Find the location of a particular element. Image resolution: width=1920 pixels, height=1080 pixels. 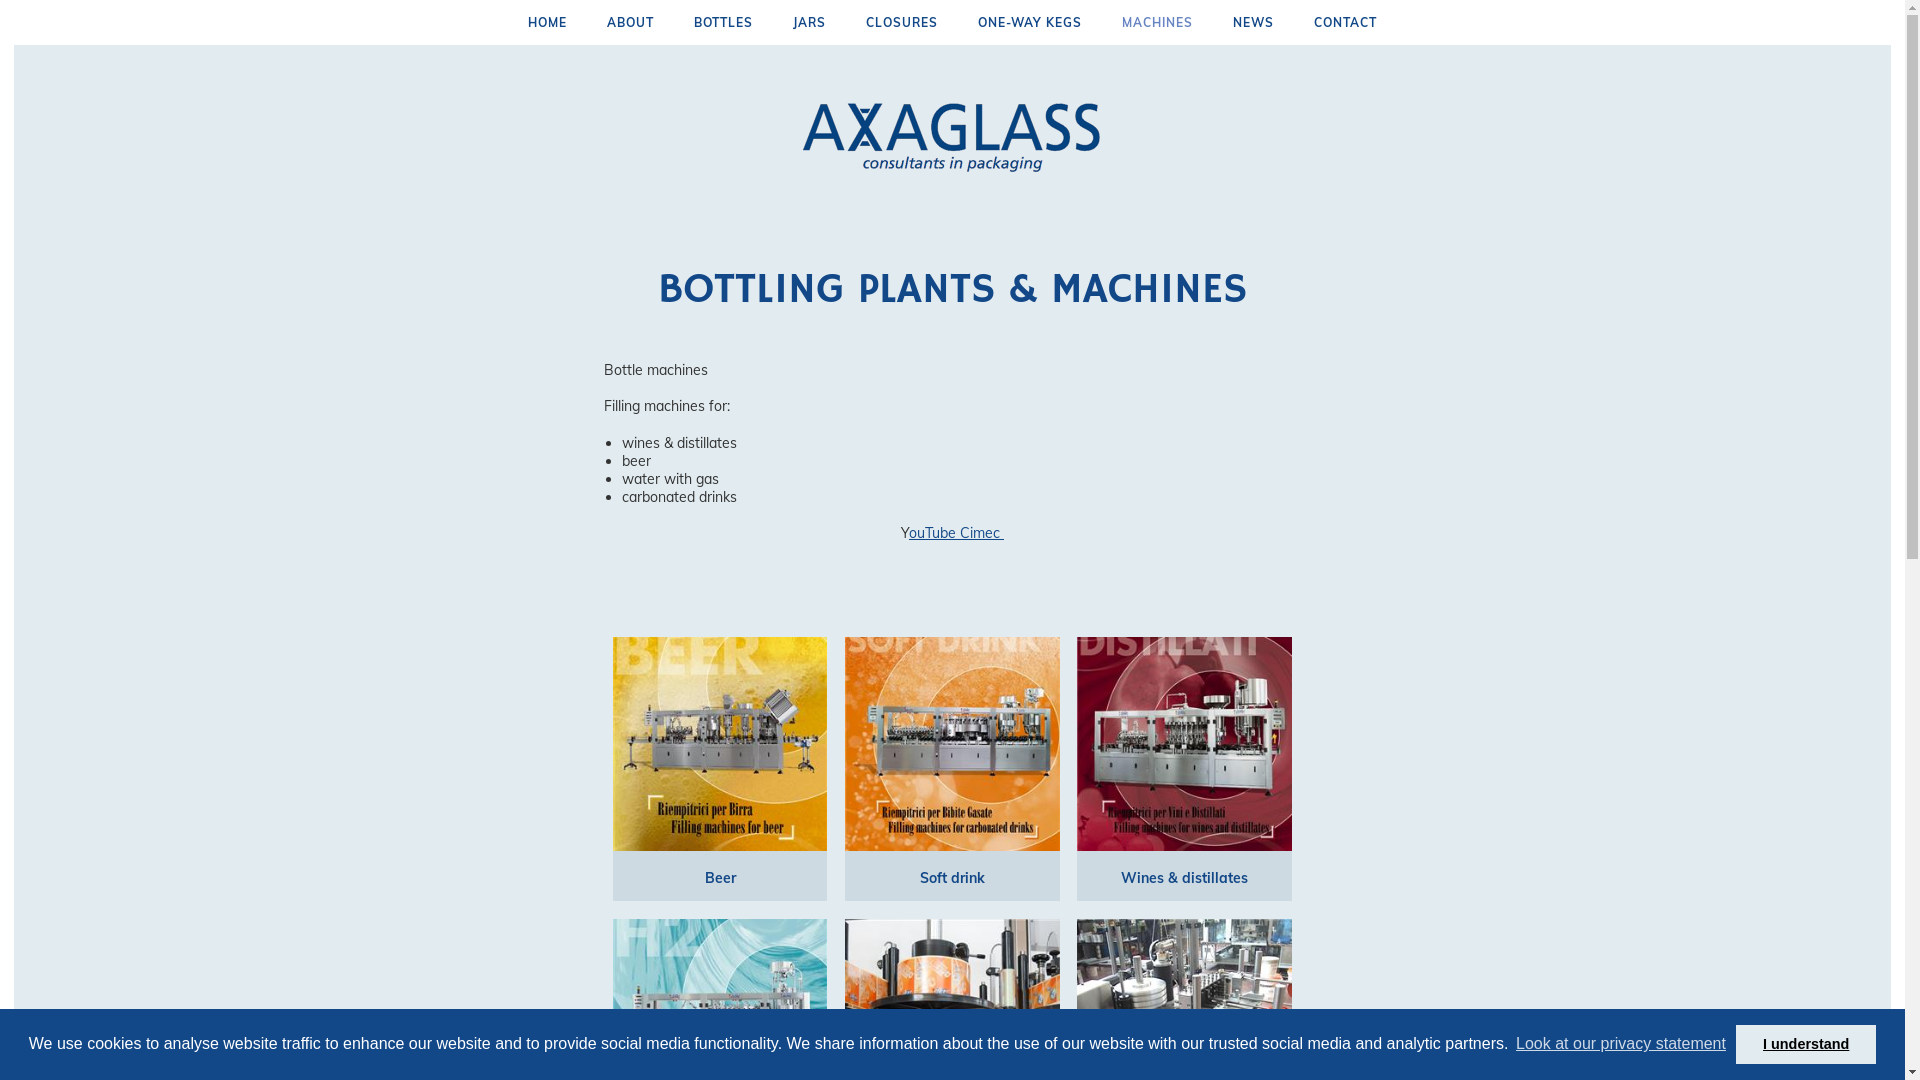

JARS is located at coordinates (810, 22).